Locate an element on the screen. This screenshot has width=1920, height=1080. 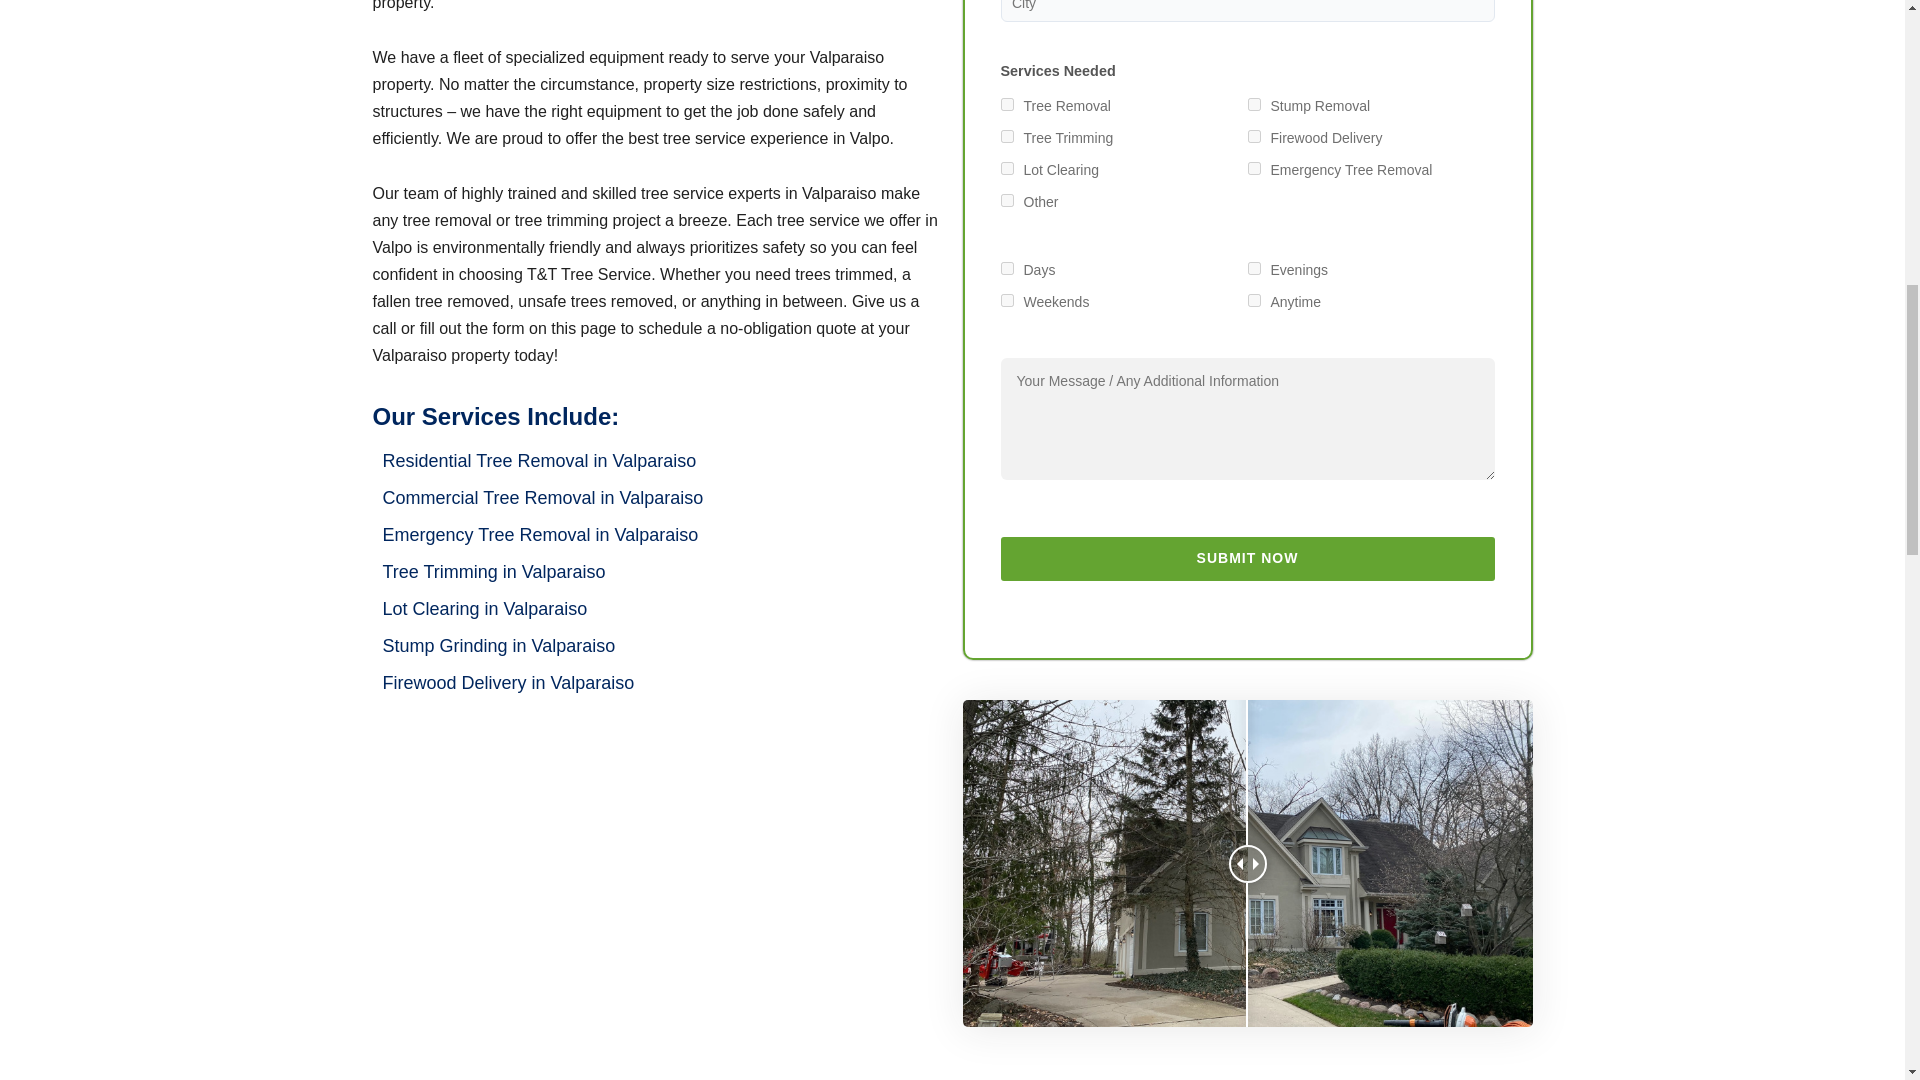
Tree Trimming is located at coordinates (1006, 136).